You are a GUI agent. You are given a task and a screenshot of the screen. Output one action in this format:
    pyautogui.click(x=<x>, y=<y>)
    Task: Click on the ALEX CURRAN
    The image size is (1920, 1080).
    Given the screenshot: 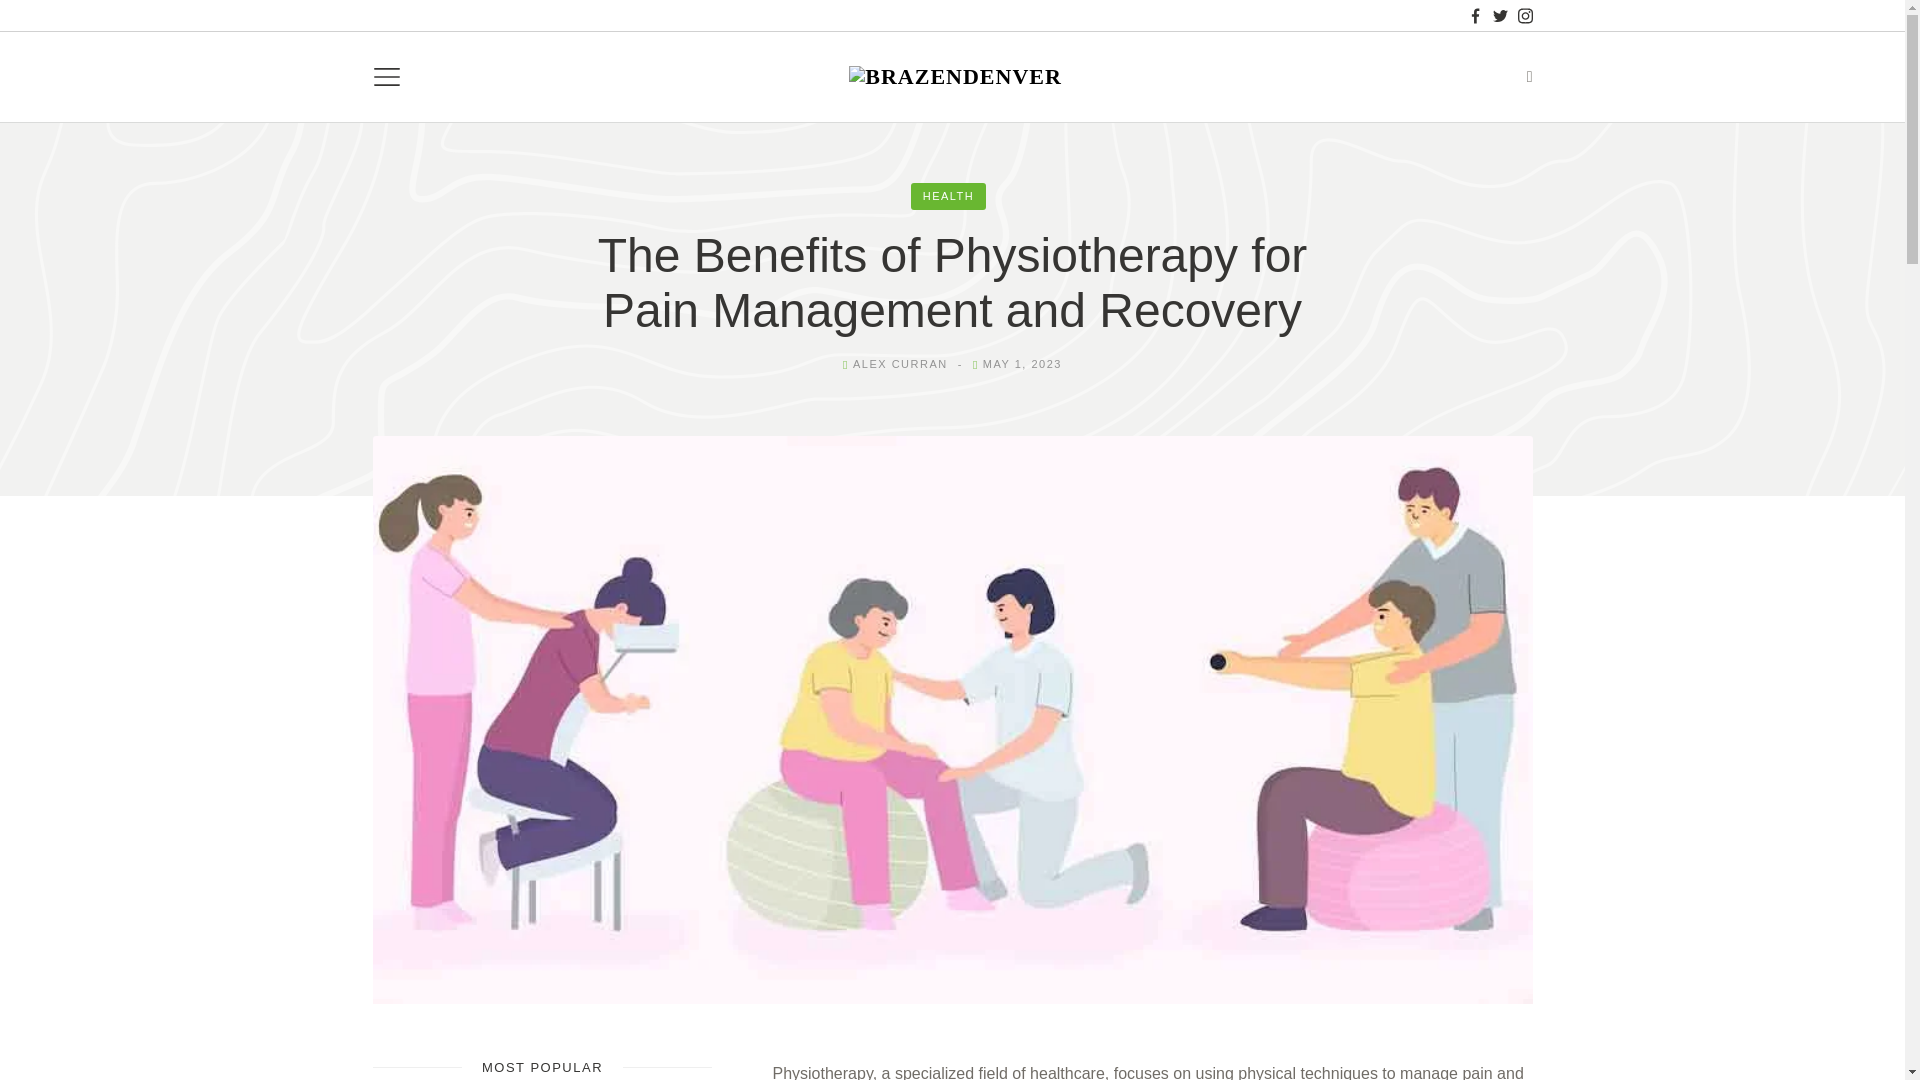 What is the action you would take?
    pyautogui.click(x=900, y=364)
    